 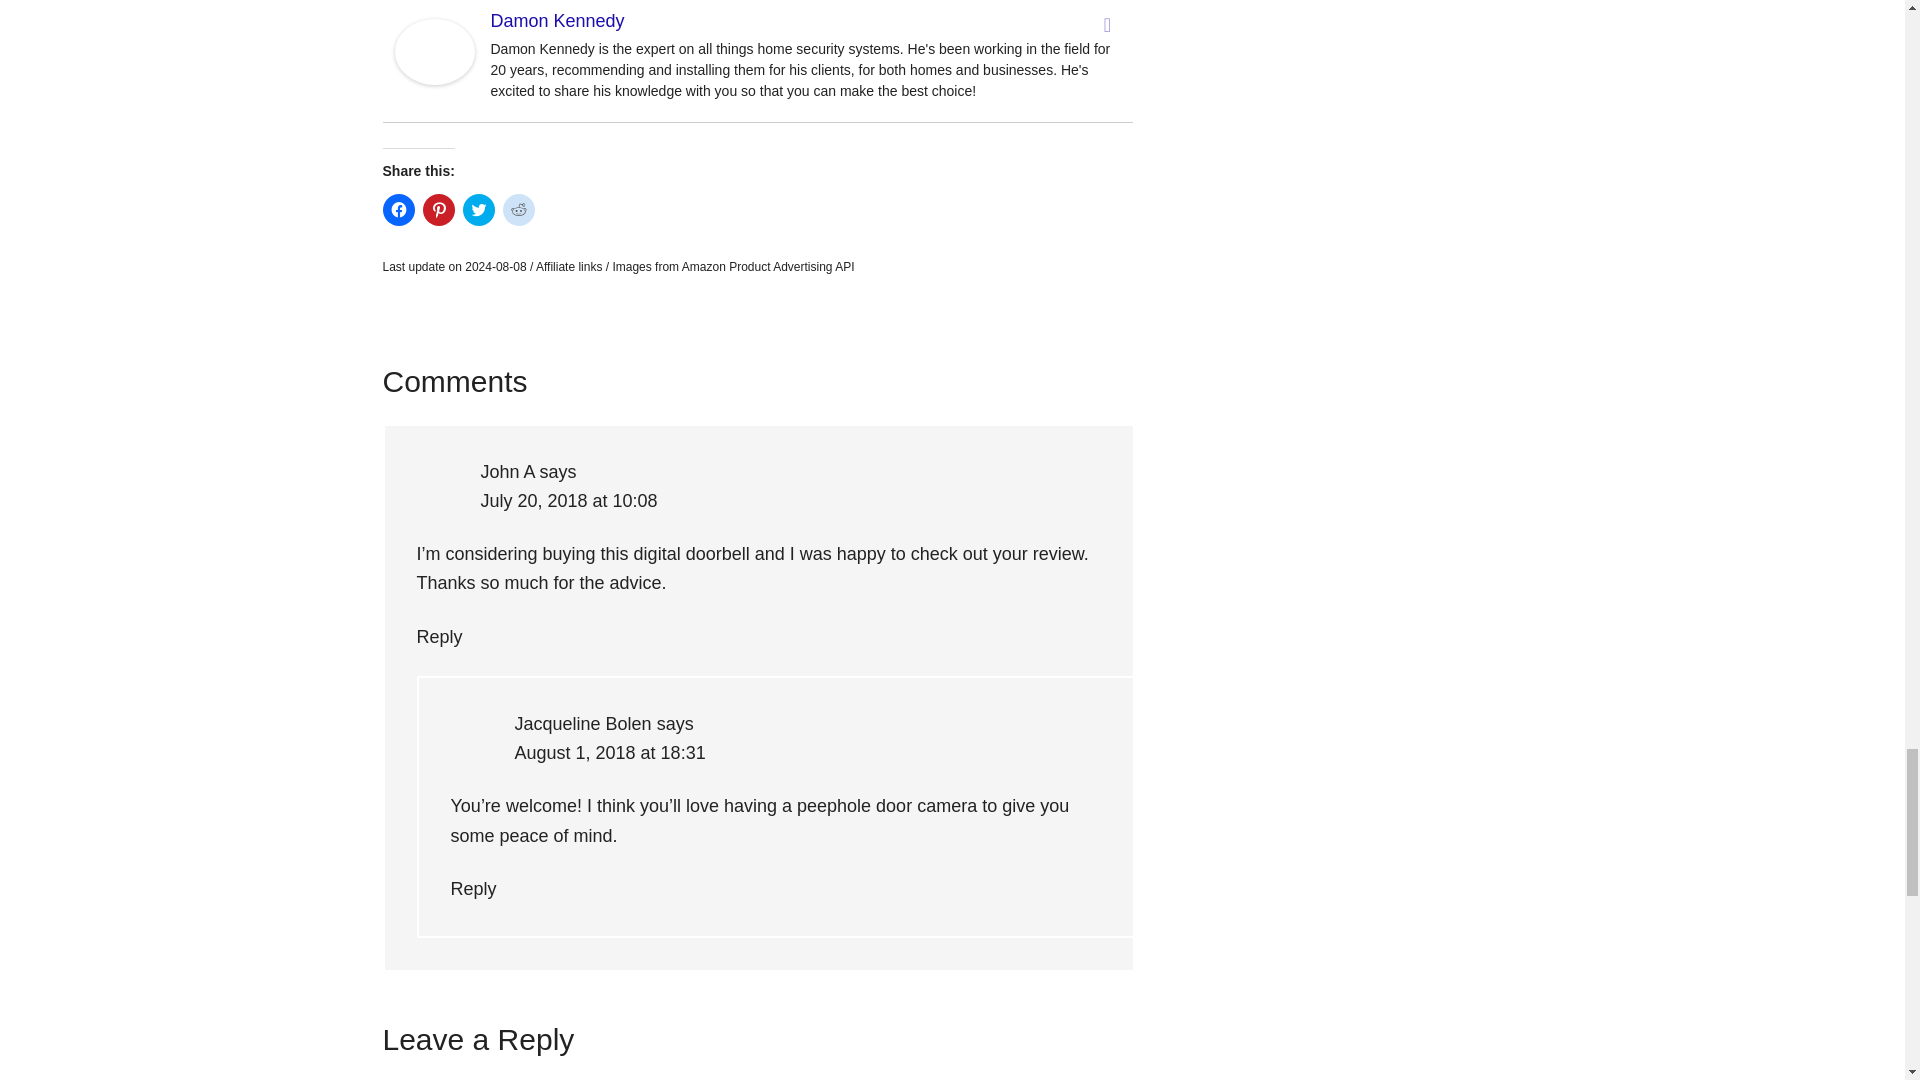 What do you see at coordinates (568, 500) in the screenshot?
I see `July 20, 2018 at 10:08` at bounding box center [568, 500].